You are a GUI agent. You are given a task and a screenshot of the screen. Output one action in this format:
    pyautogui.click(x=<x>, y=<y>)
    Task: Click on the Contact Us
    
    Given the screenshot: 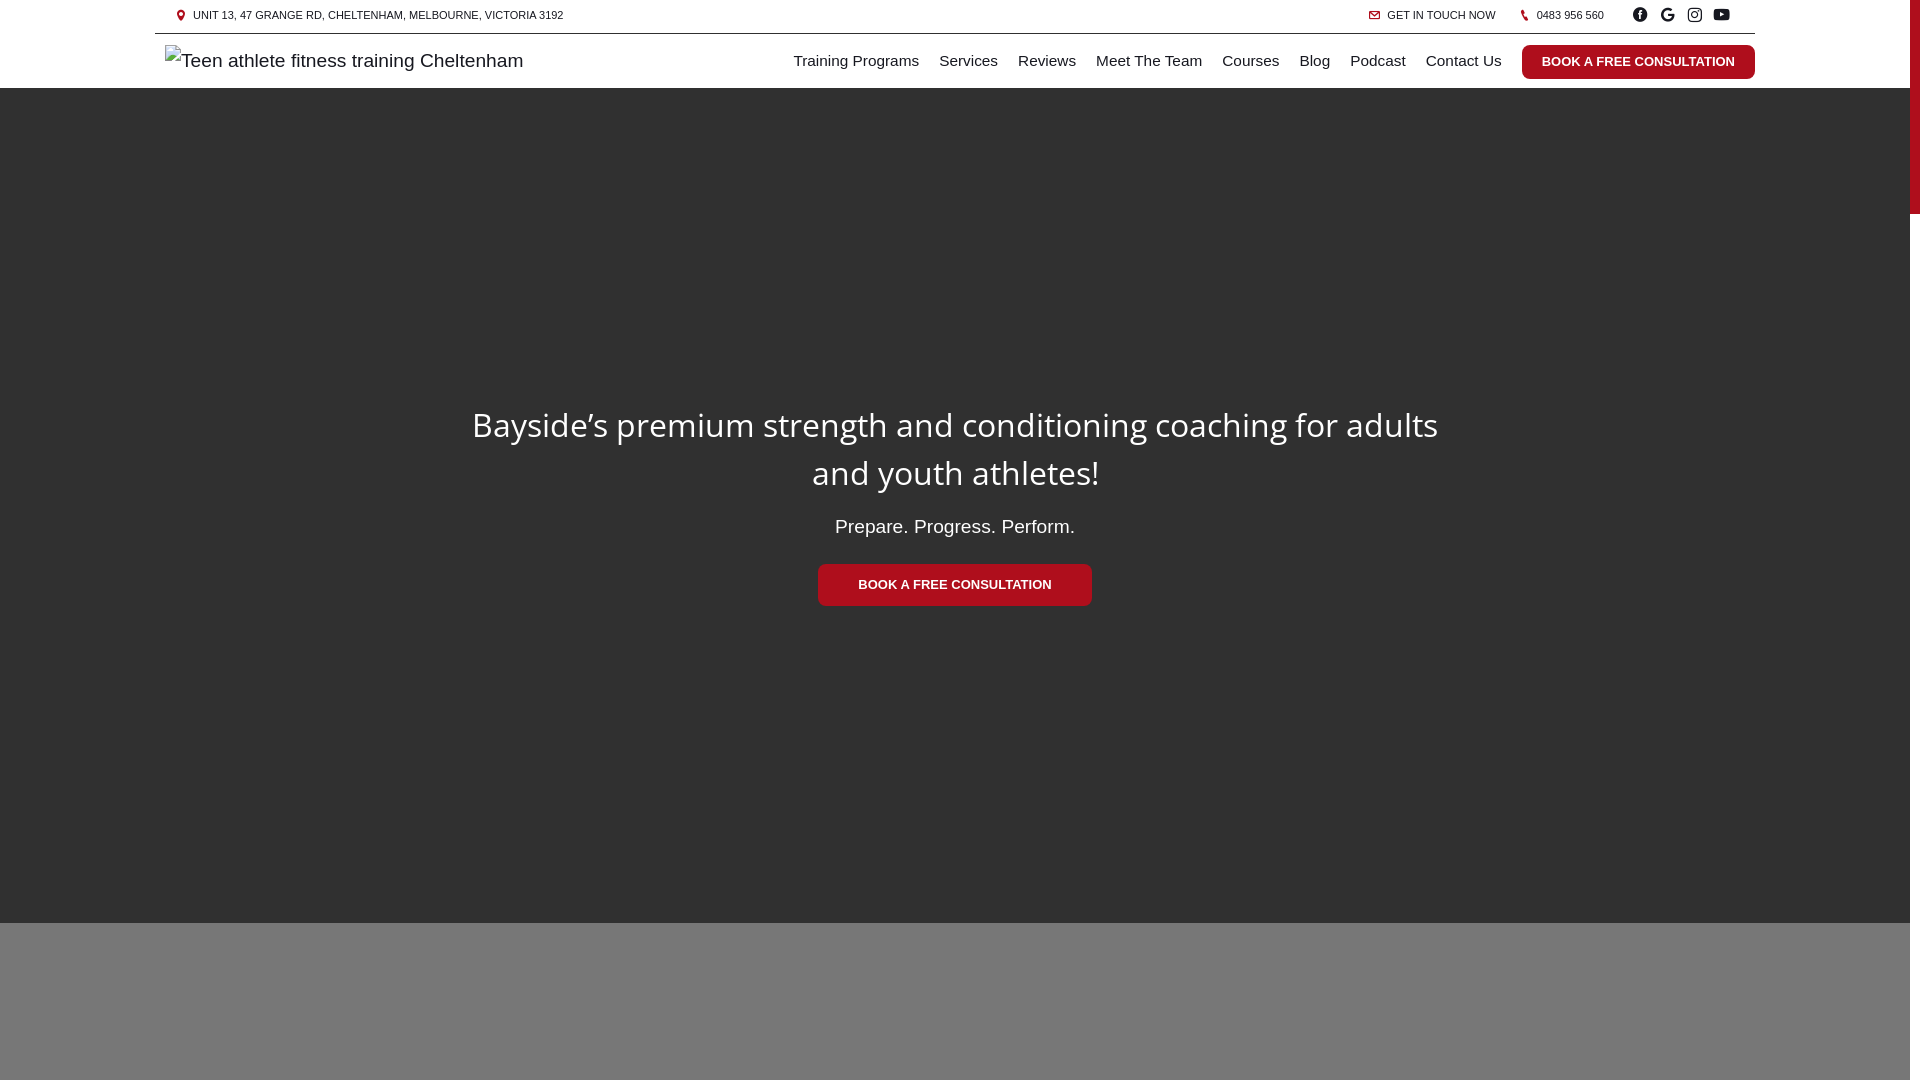 What is the action you would take?
    pyautogui.click(x=1464, y=61)
    